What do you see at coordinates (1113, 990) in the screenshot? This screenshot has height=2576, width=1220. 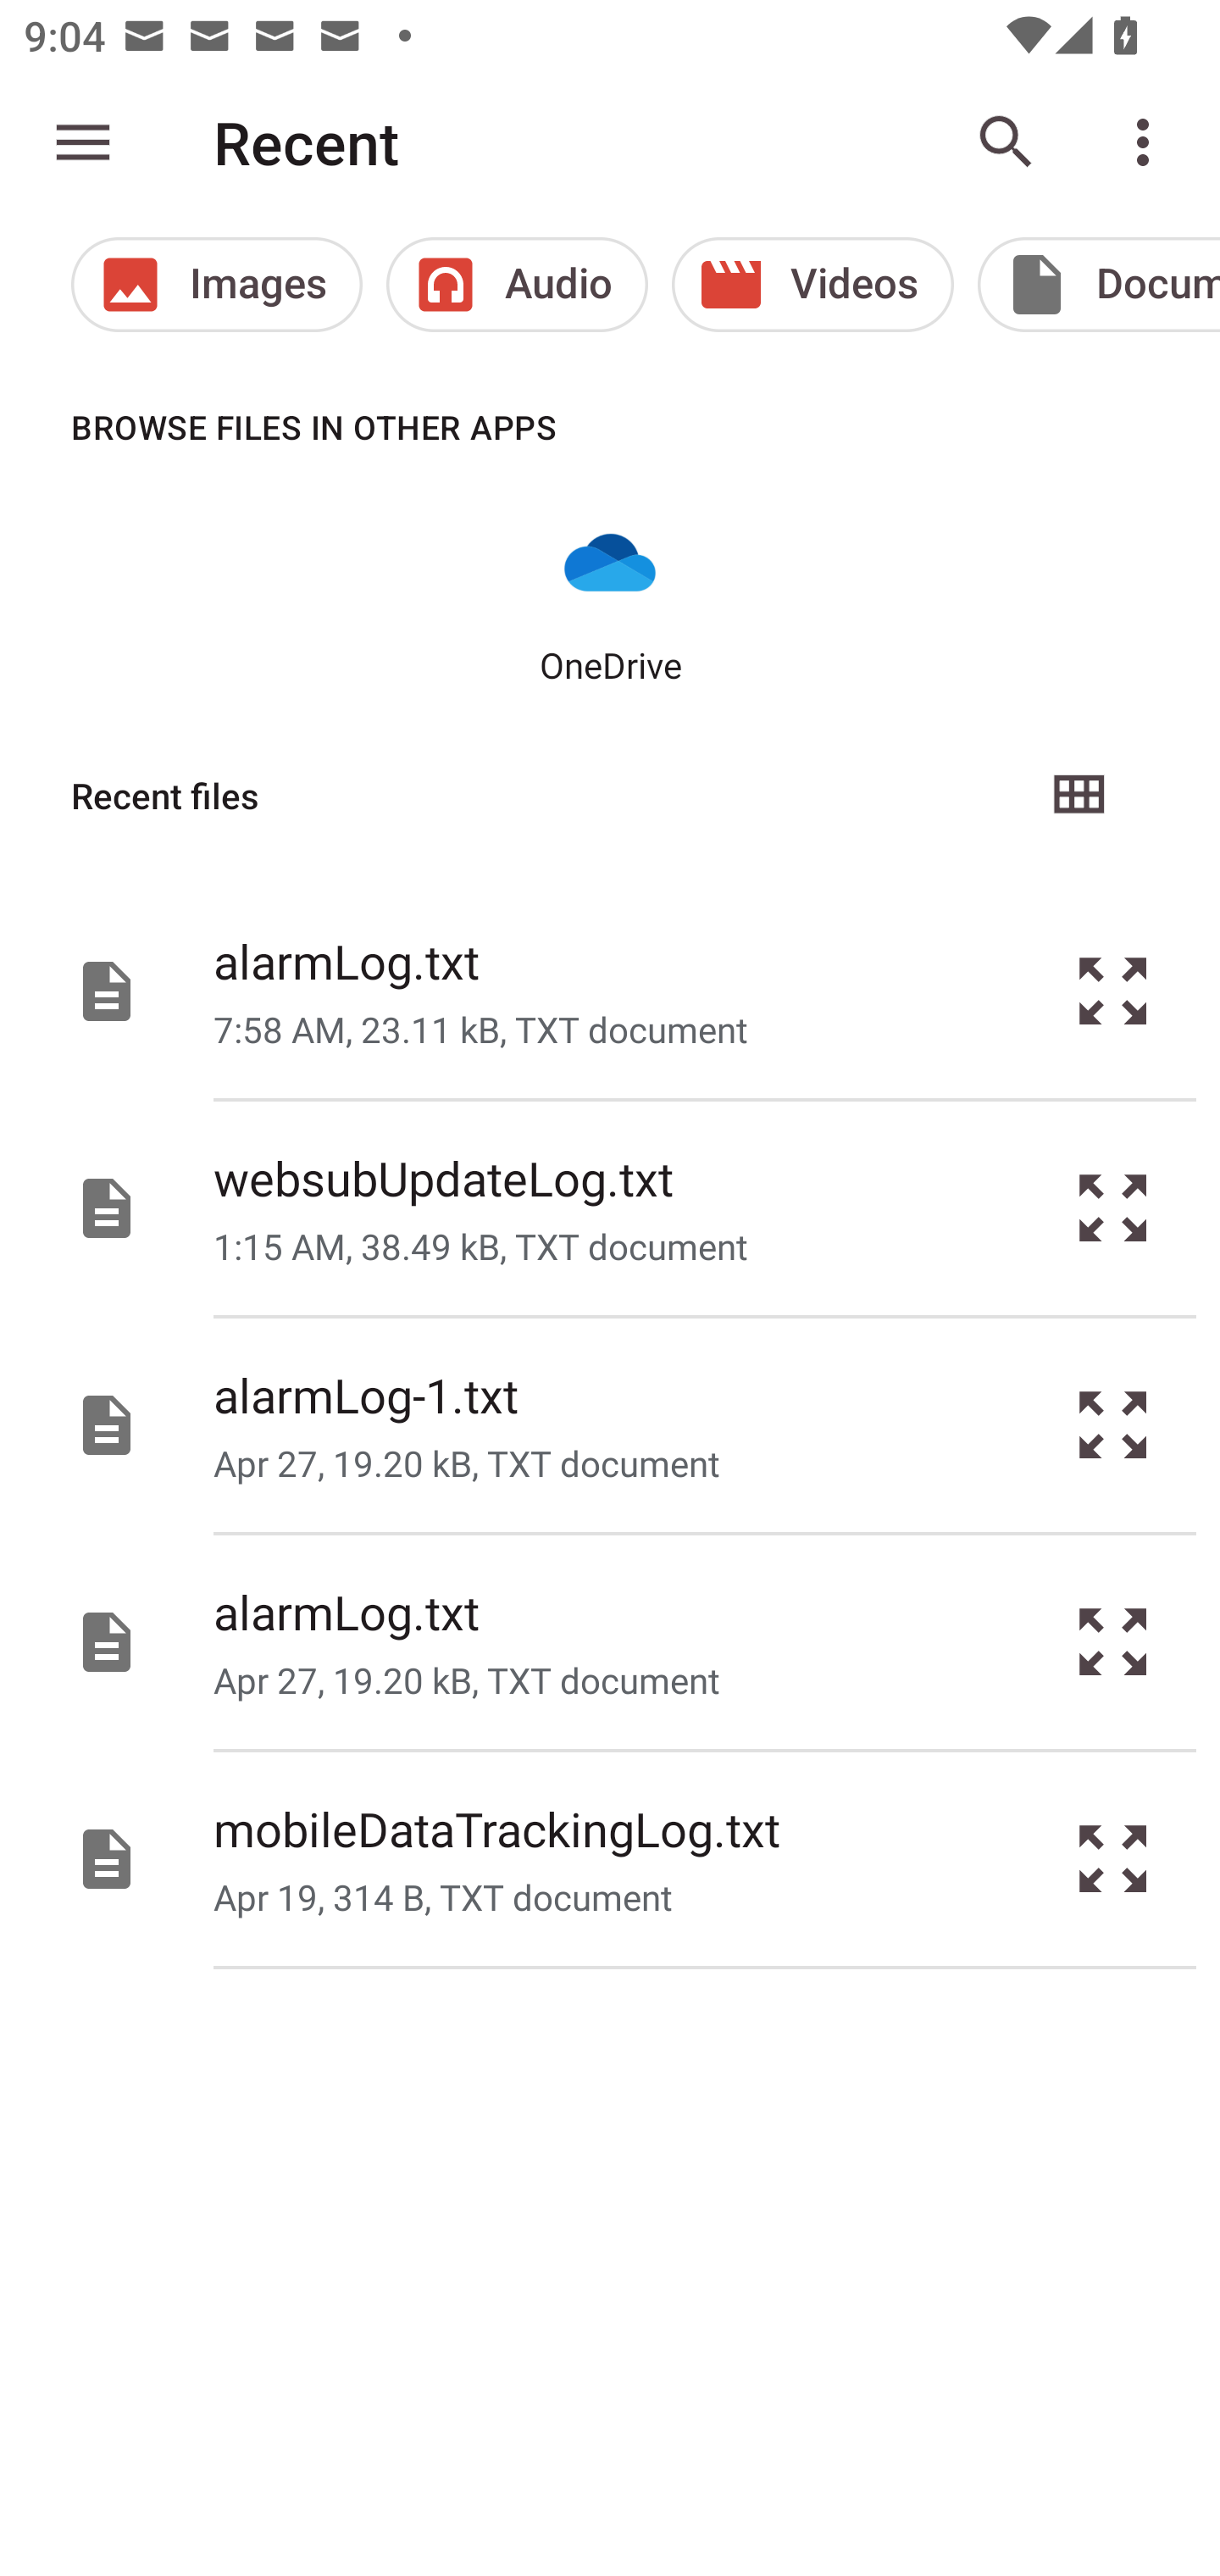 I see `Preview the file alarmLog.txt` at bounding box center [1113, 990].